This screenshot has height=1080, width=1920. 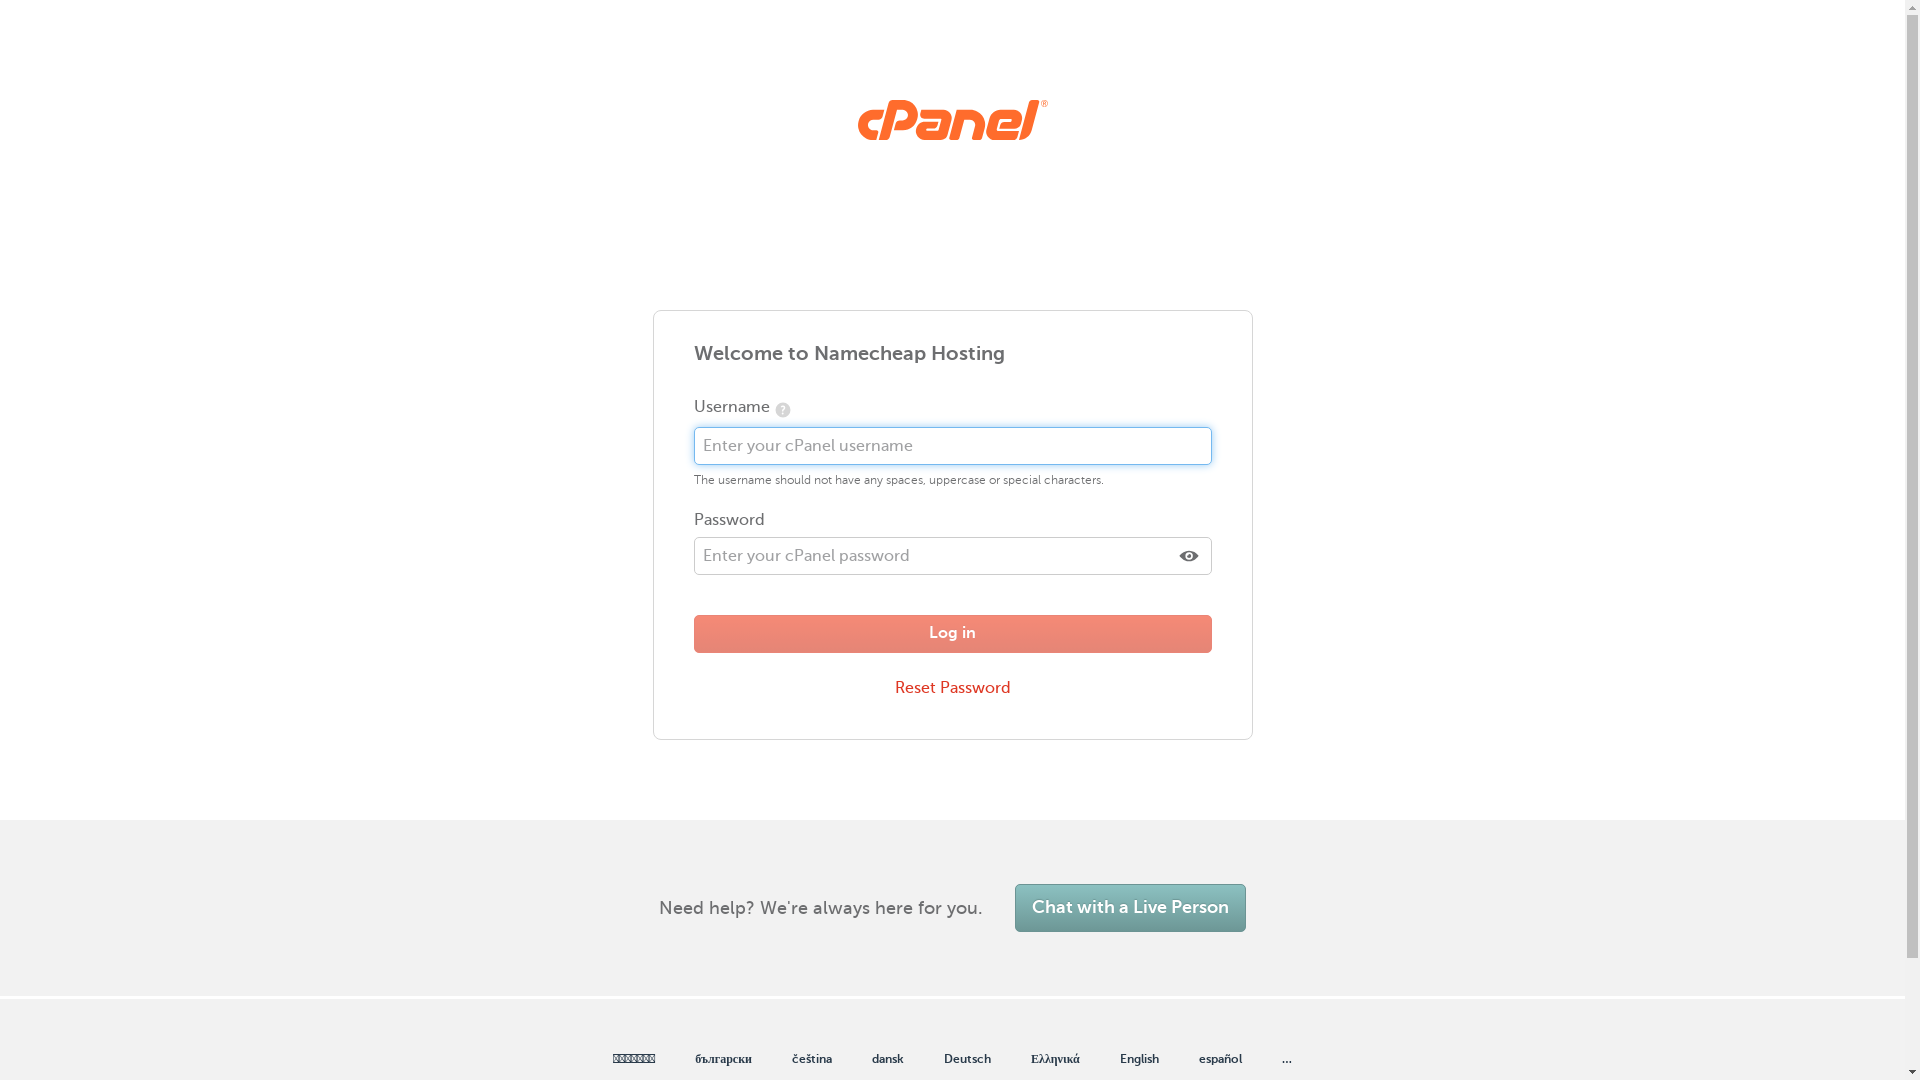 What do you see at coordinates (1130, 908) in the screenshot?
I see `Chat with a Live Person` at bounding box center [1130, 908].